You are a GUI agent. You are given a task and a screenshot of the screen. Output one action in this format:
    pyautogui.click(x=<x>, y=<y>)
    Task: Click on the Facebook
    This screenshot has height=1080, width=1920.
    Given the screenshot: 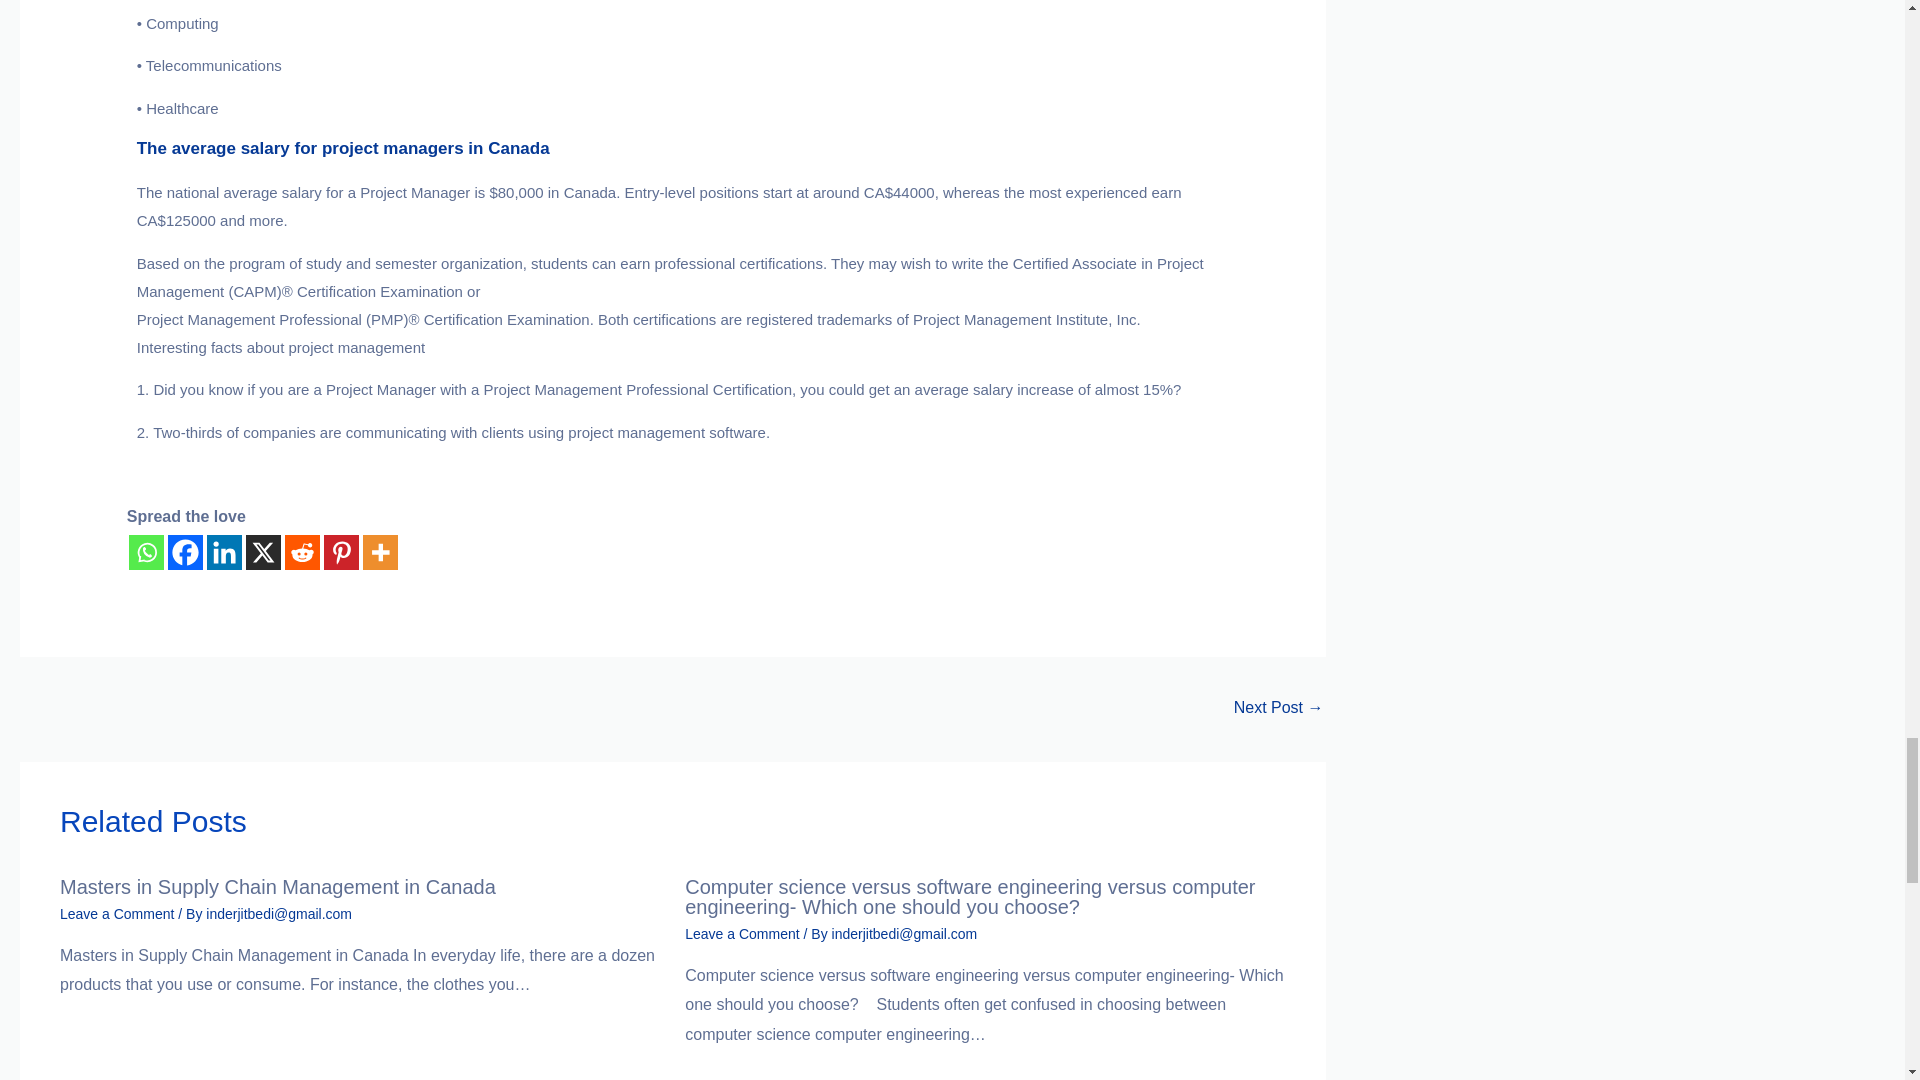 What is the action you would take?
    pyautogui.click(x=186, y=551)
    